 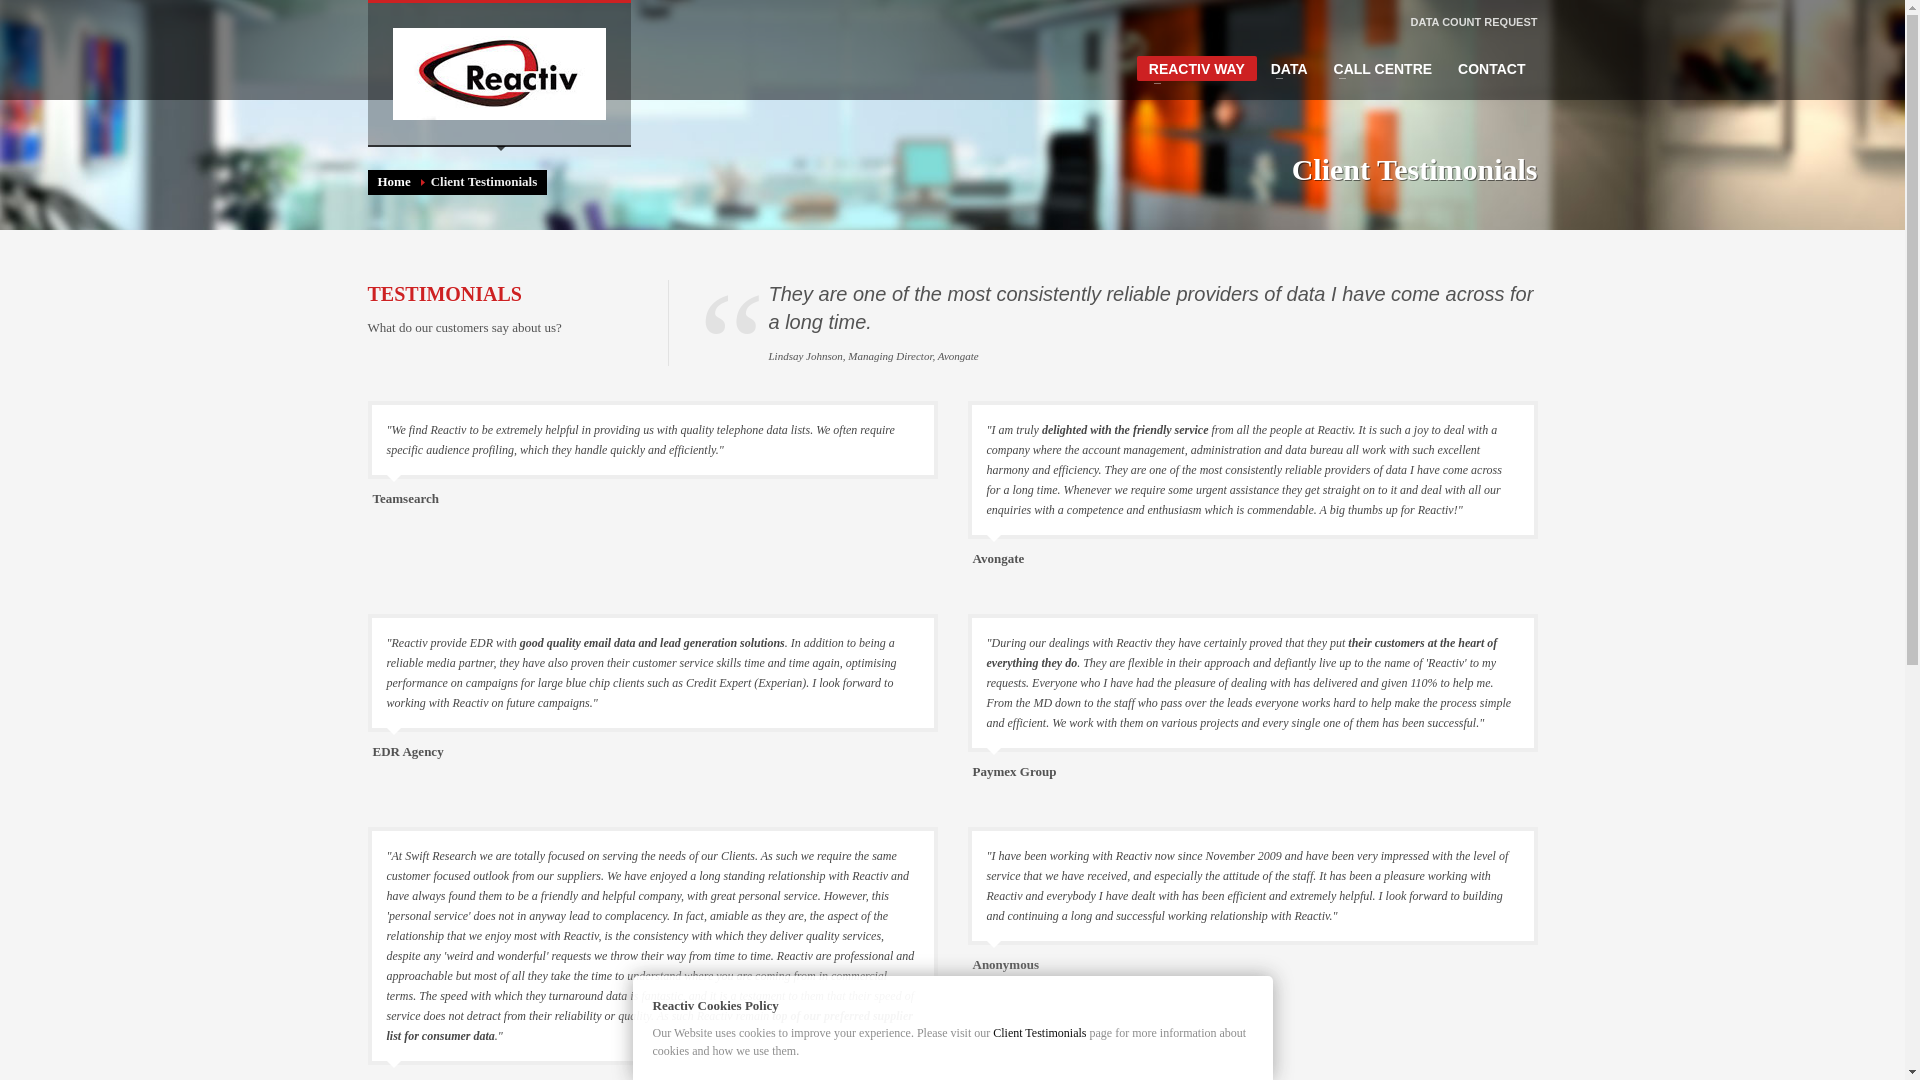 What do you see at coordinates (1491, 68) in the screenshot?
I see `CONTACT` at bounding box center [1491, 68].